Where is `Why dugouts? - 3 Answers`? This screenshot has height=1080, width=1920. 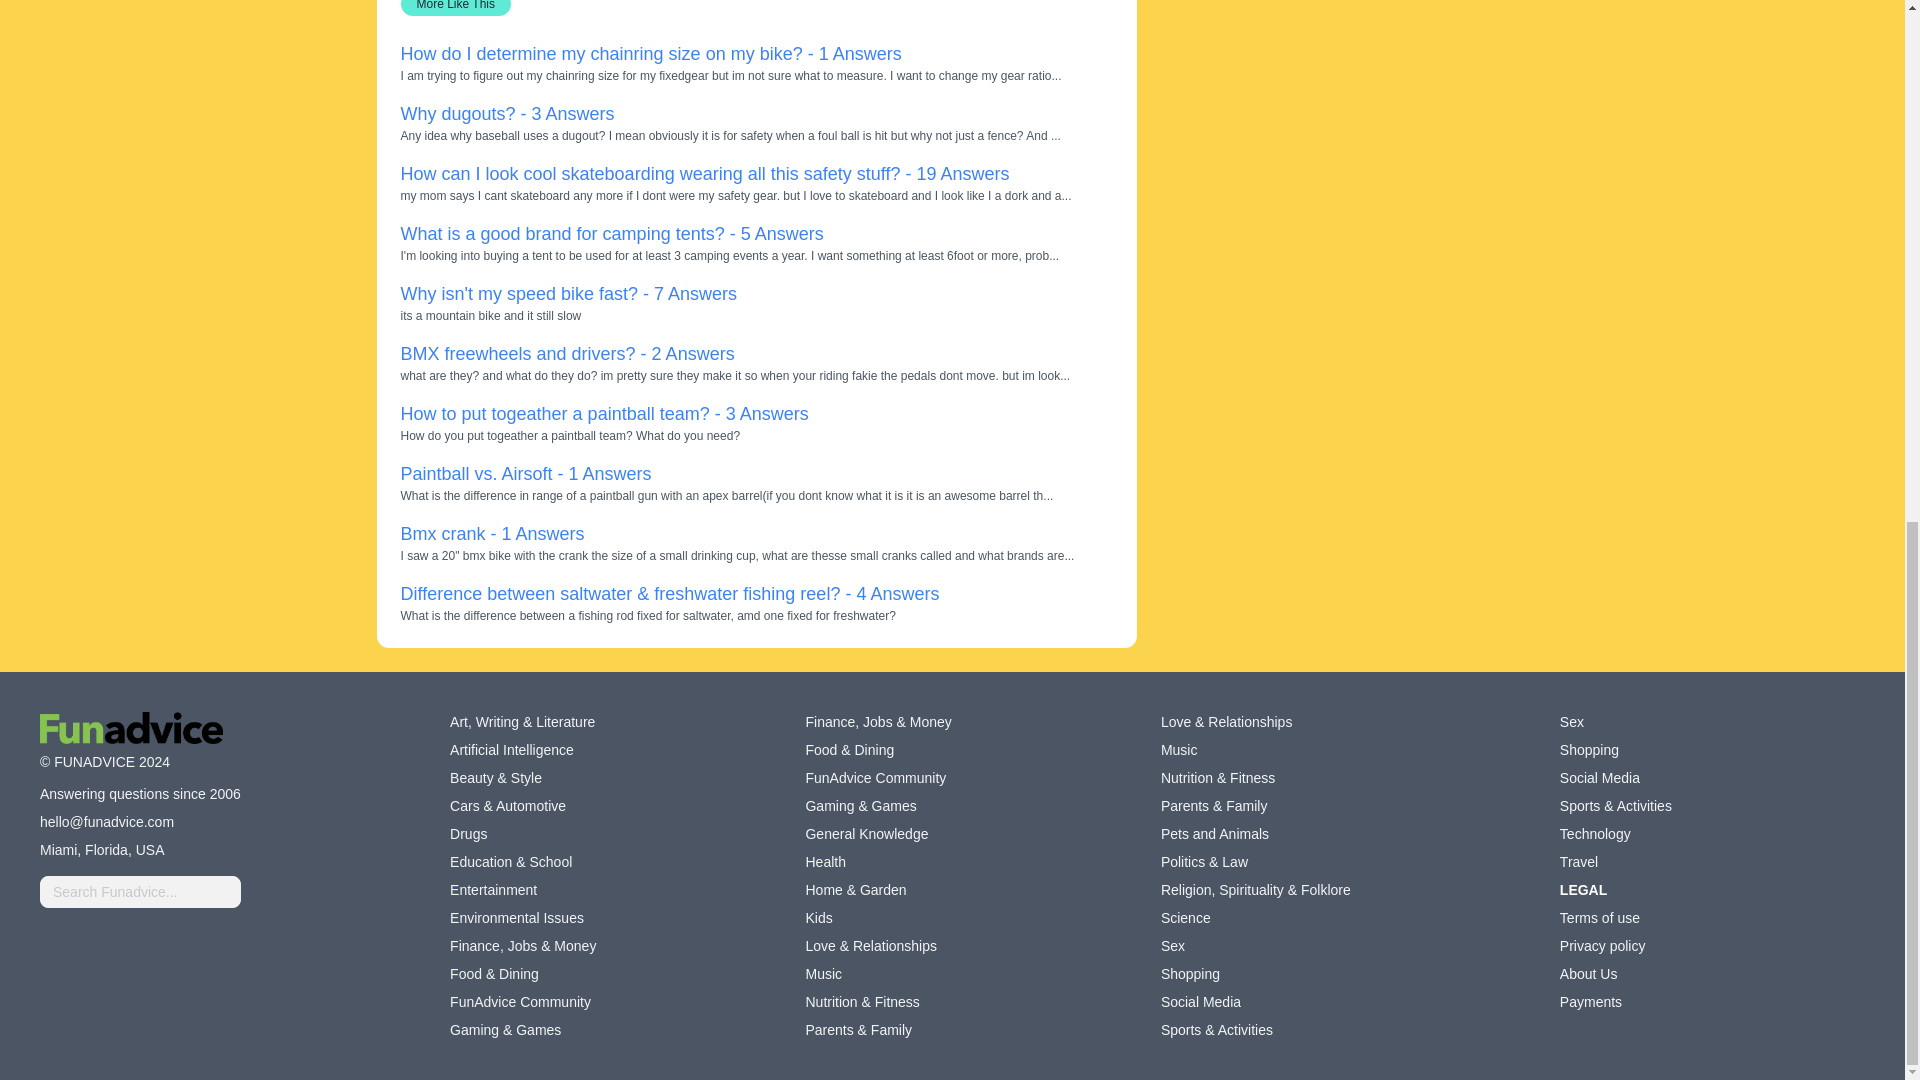 Why dugouts? - 3 Answers is located at coordinates (506, 114).